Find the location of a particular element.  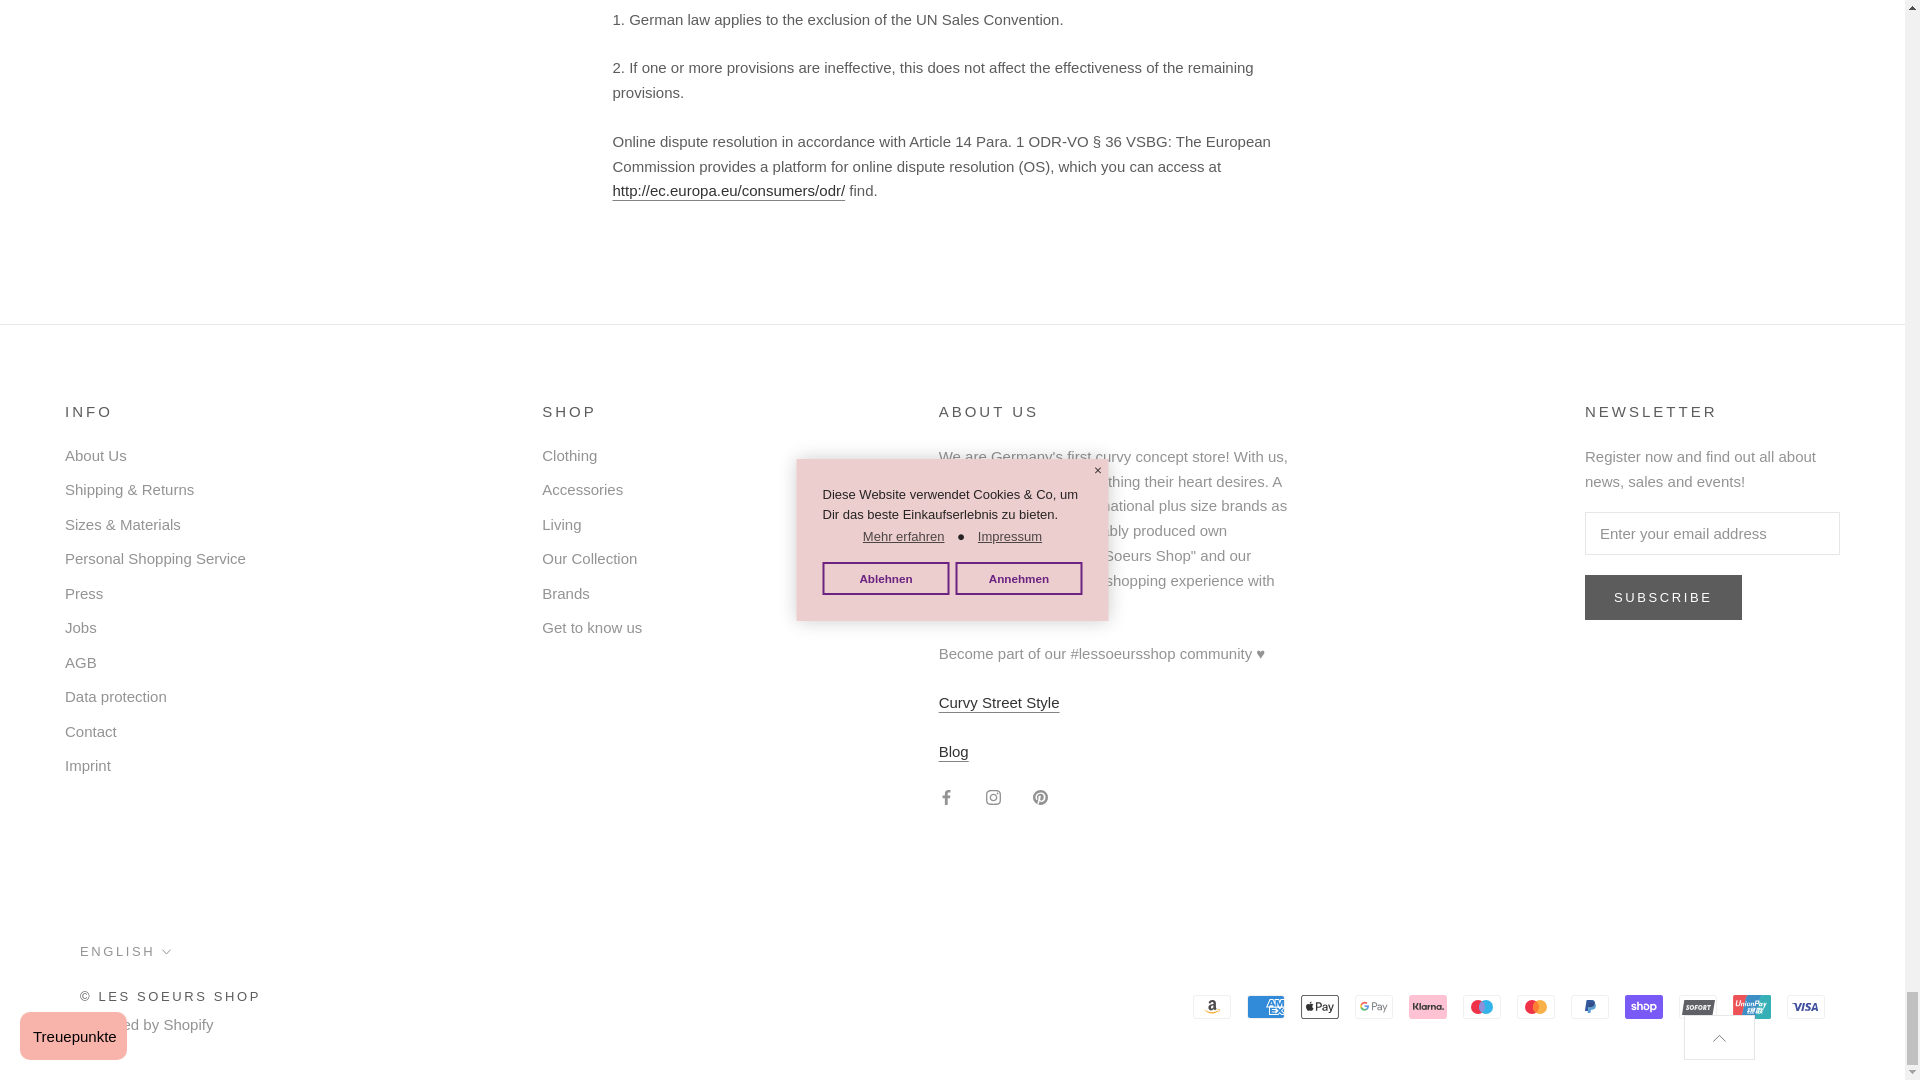

SOFORT is located at coordinates (1697, 1006).